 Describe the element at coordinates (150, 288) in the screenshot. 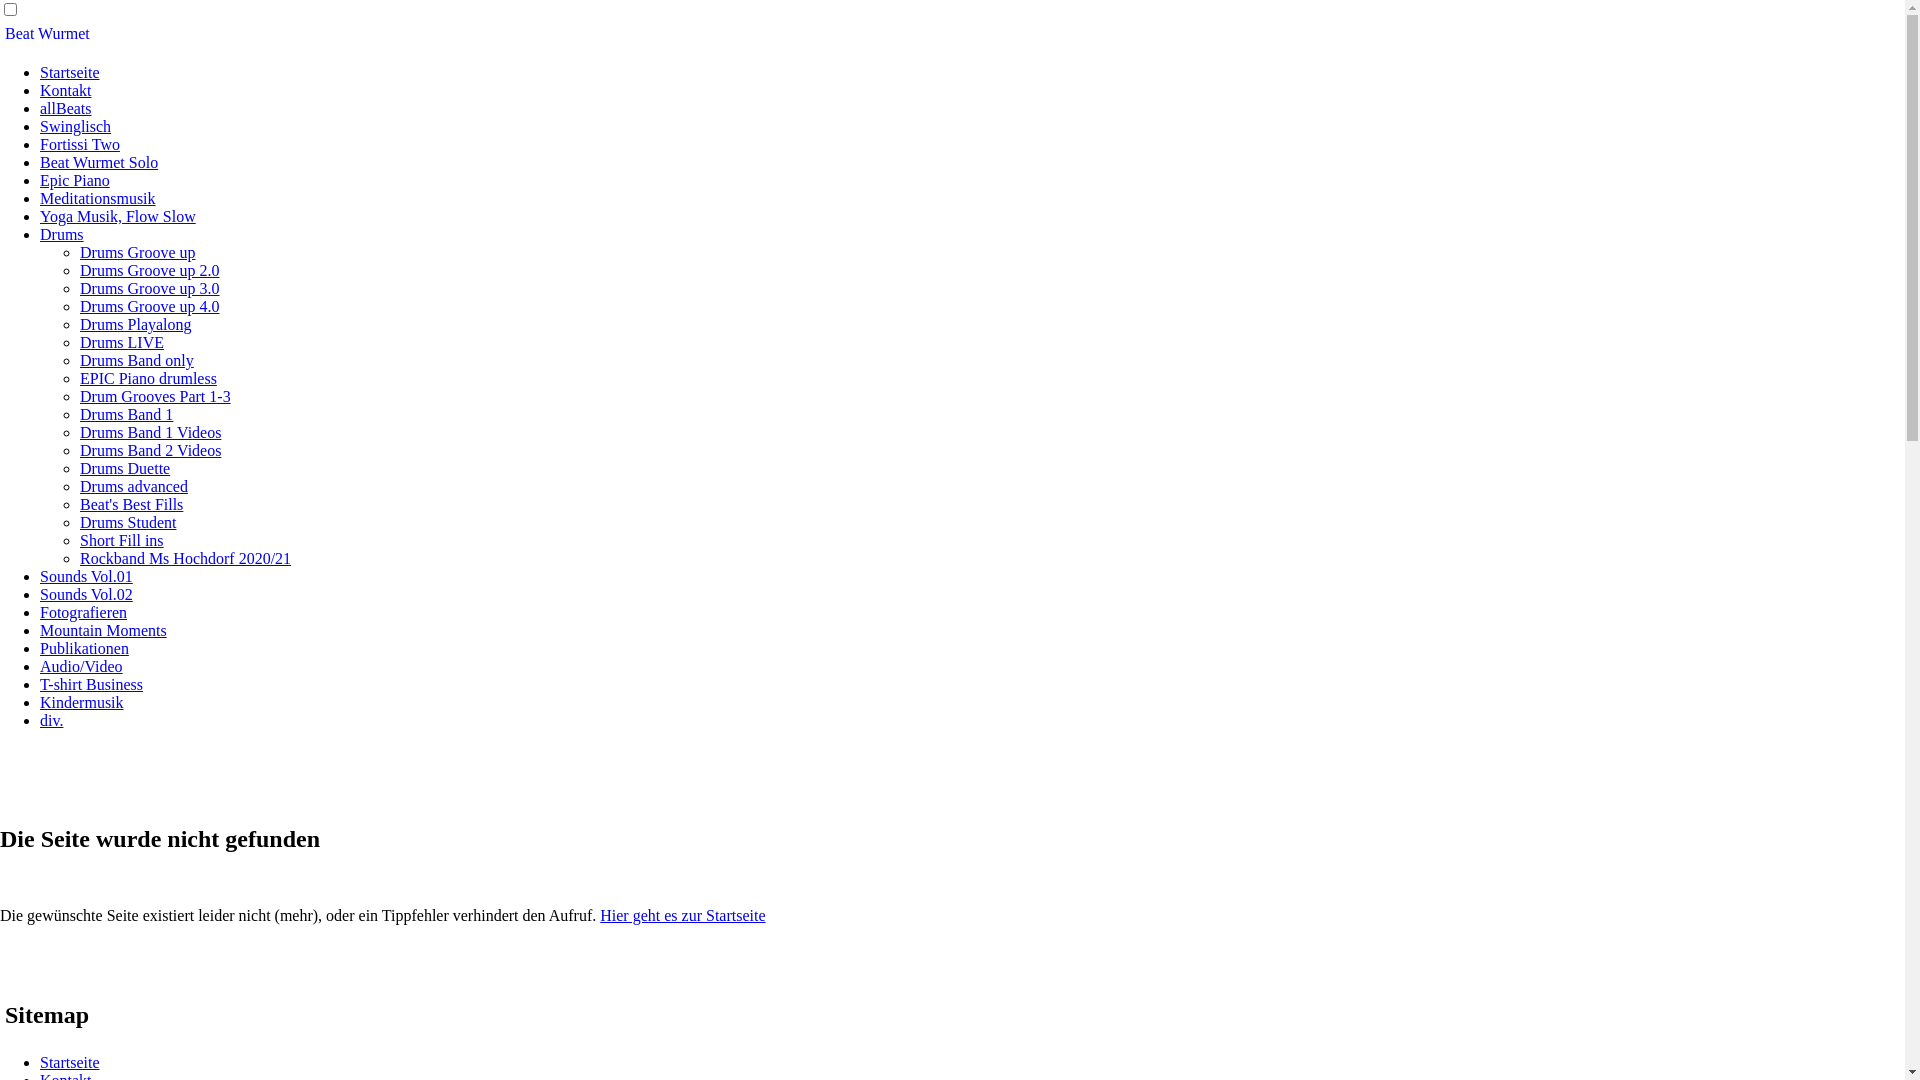

I see `Drums Groove up 3.0` at that location.